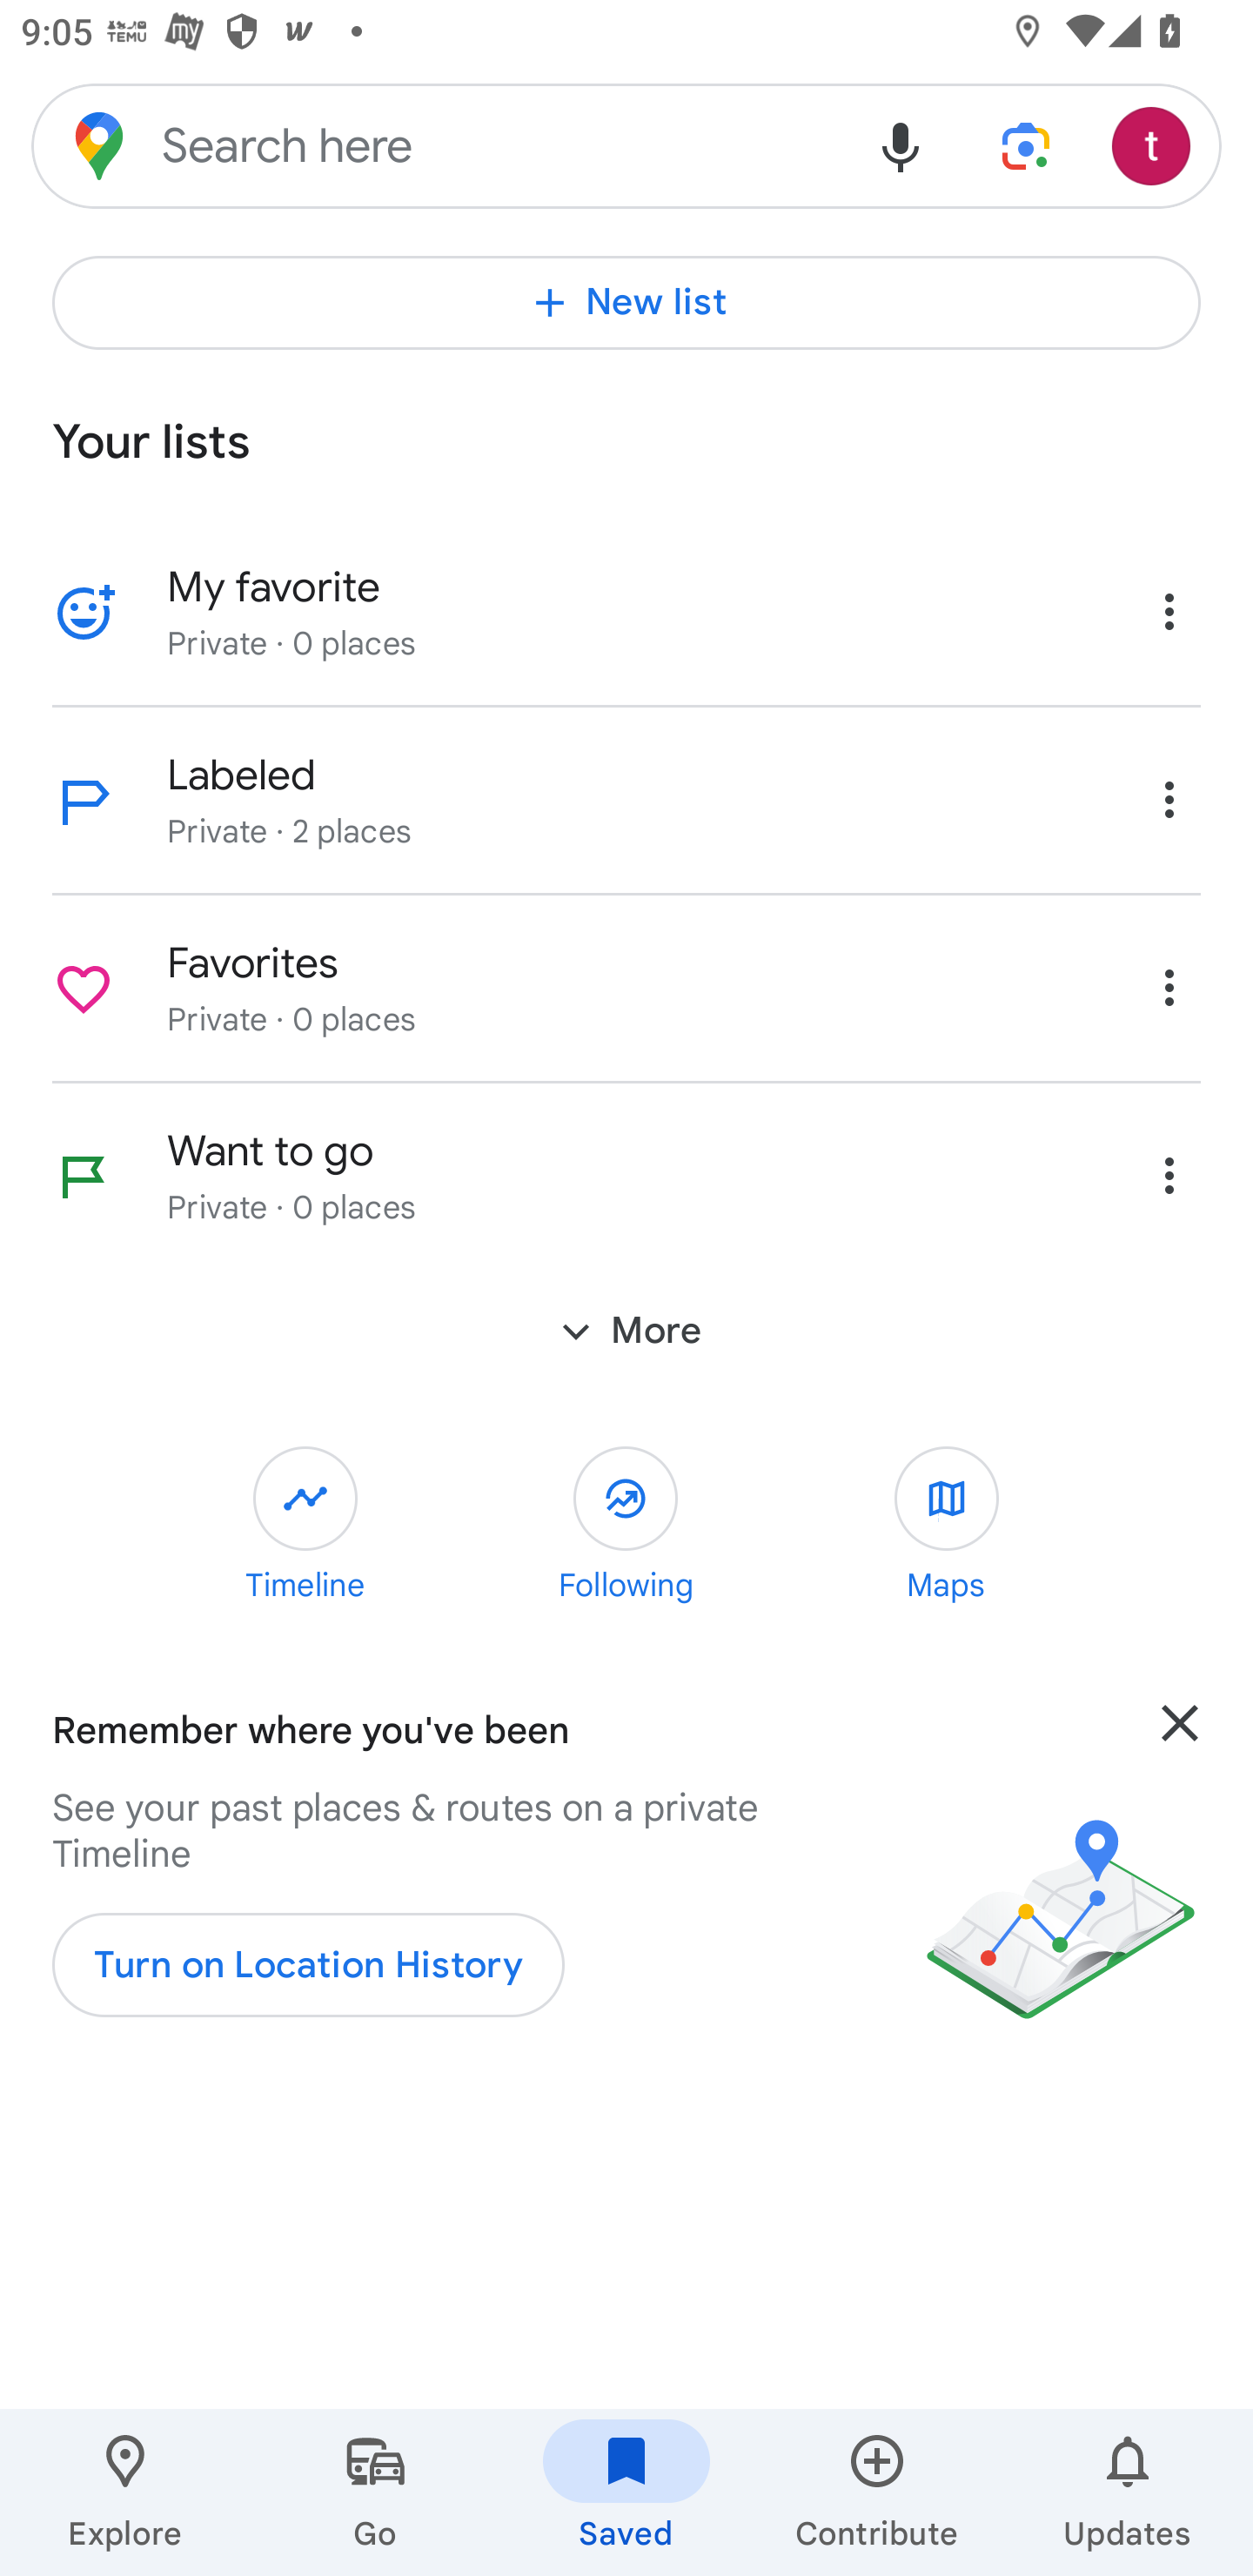  What do you see at coordinates (1169, 1175) in the screenshot?
I see `Options for Want to go` at bounding box center [1169, 1175].